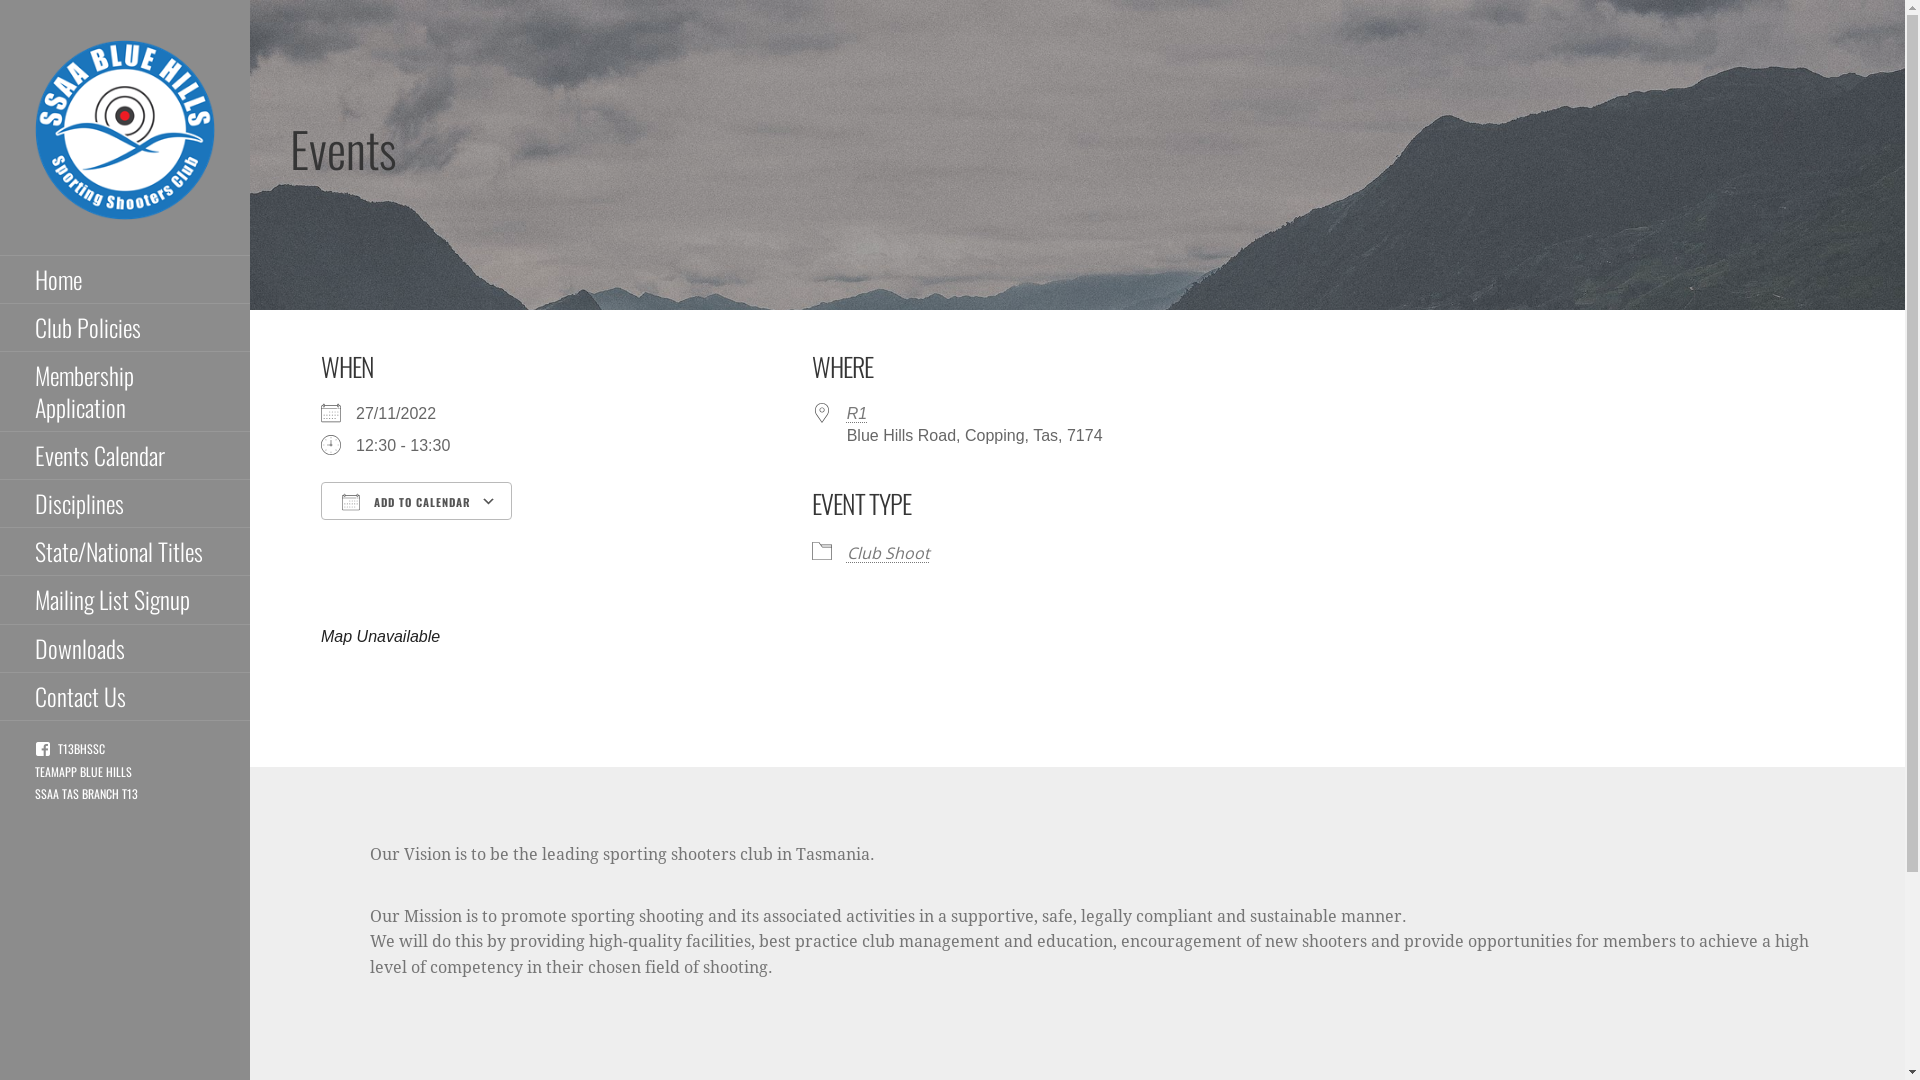 The image size is (1920, 1080). Describe the element at coordinates (125, 600) in the screenshot. I see `Mailing List Signup` at that location.